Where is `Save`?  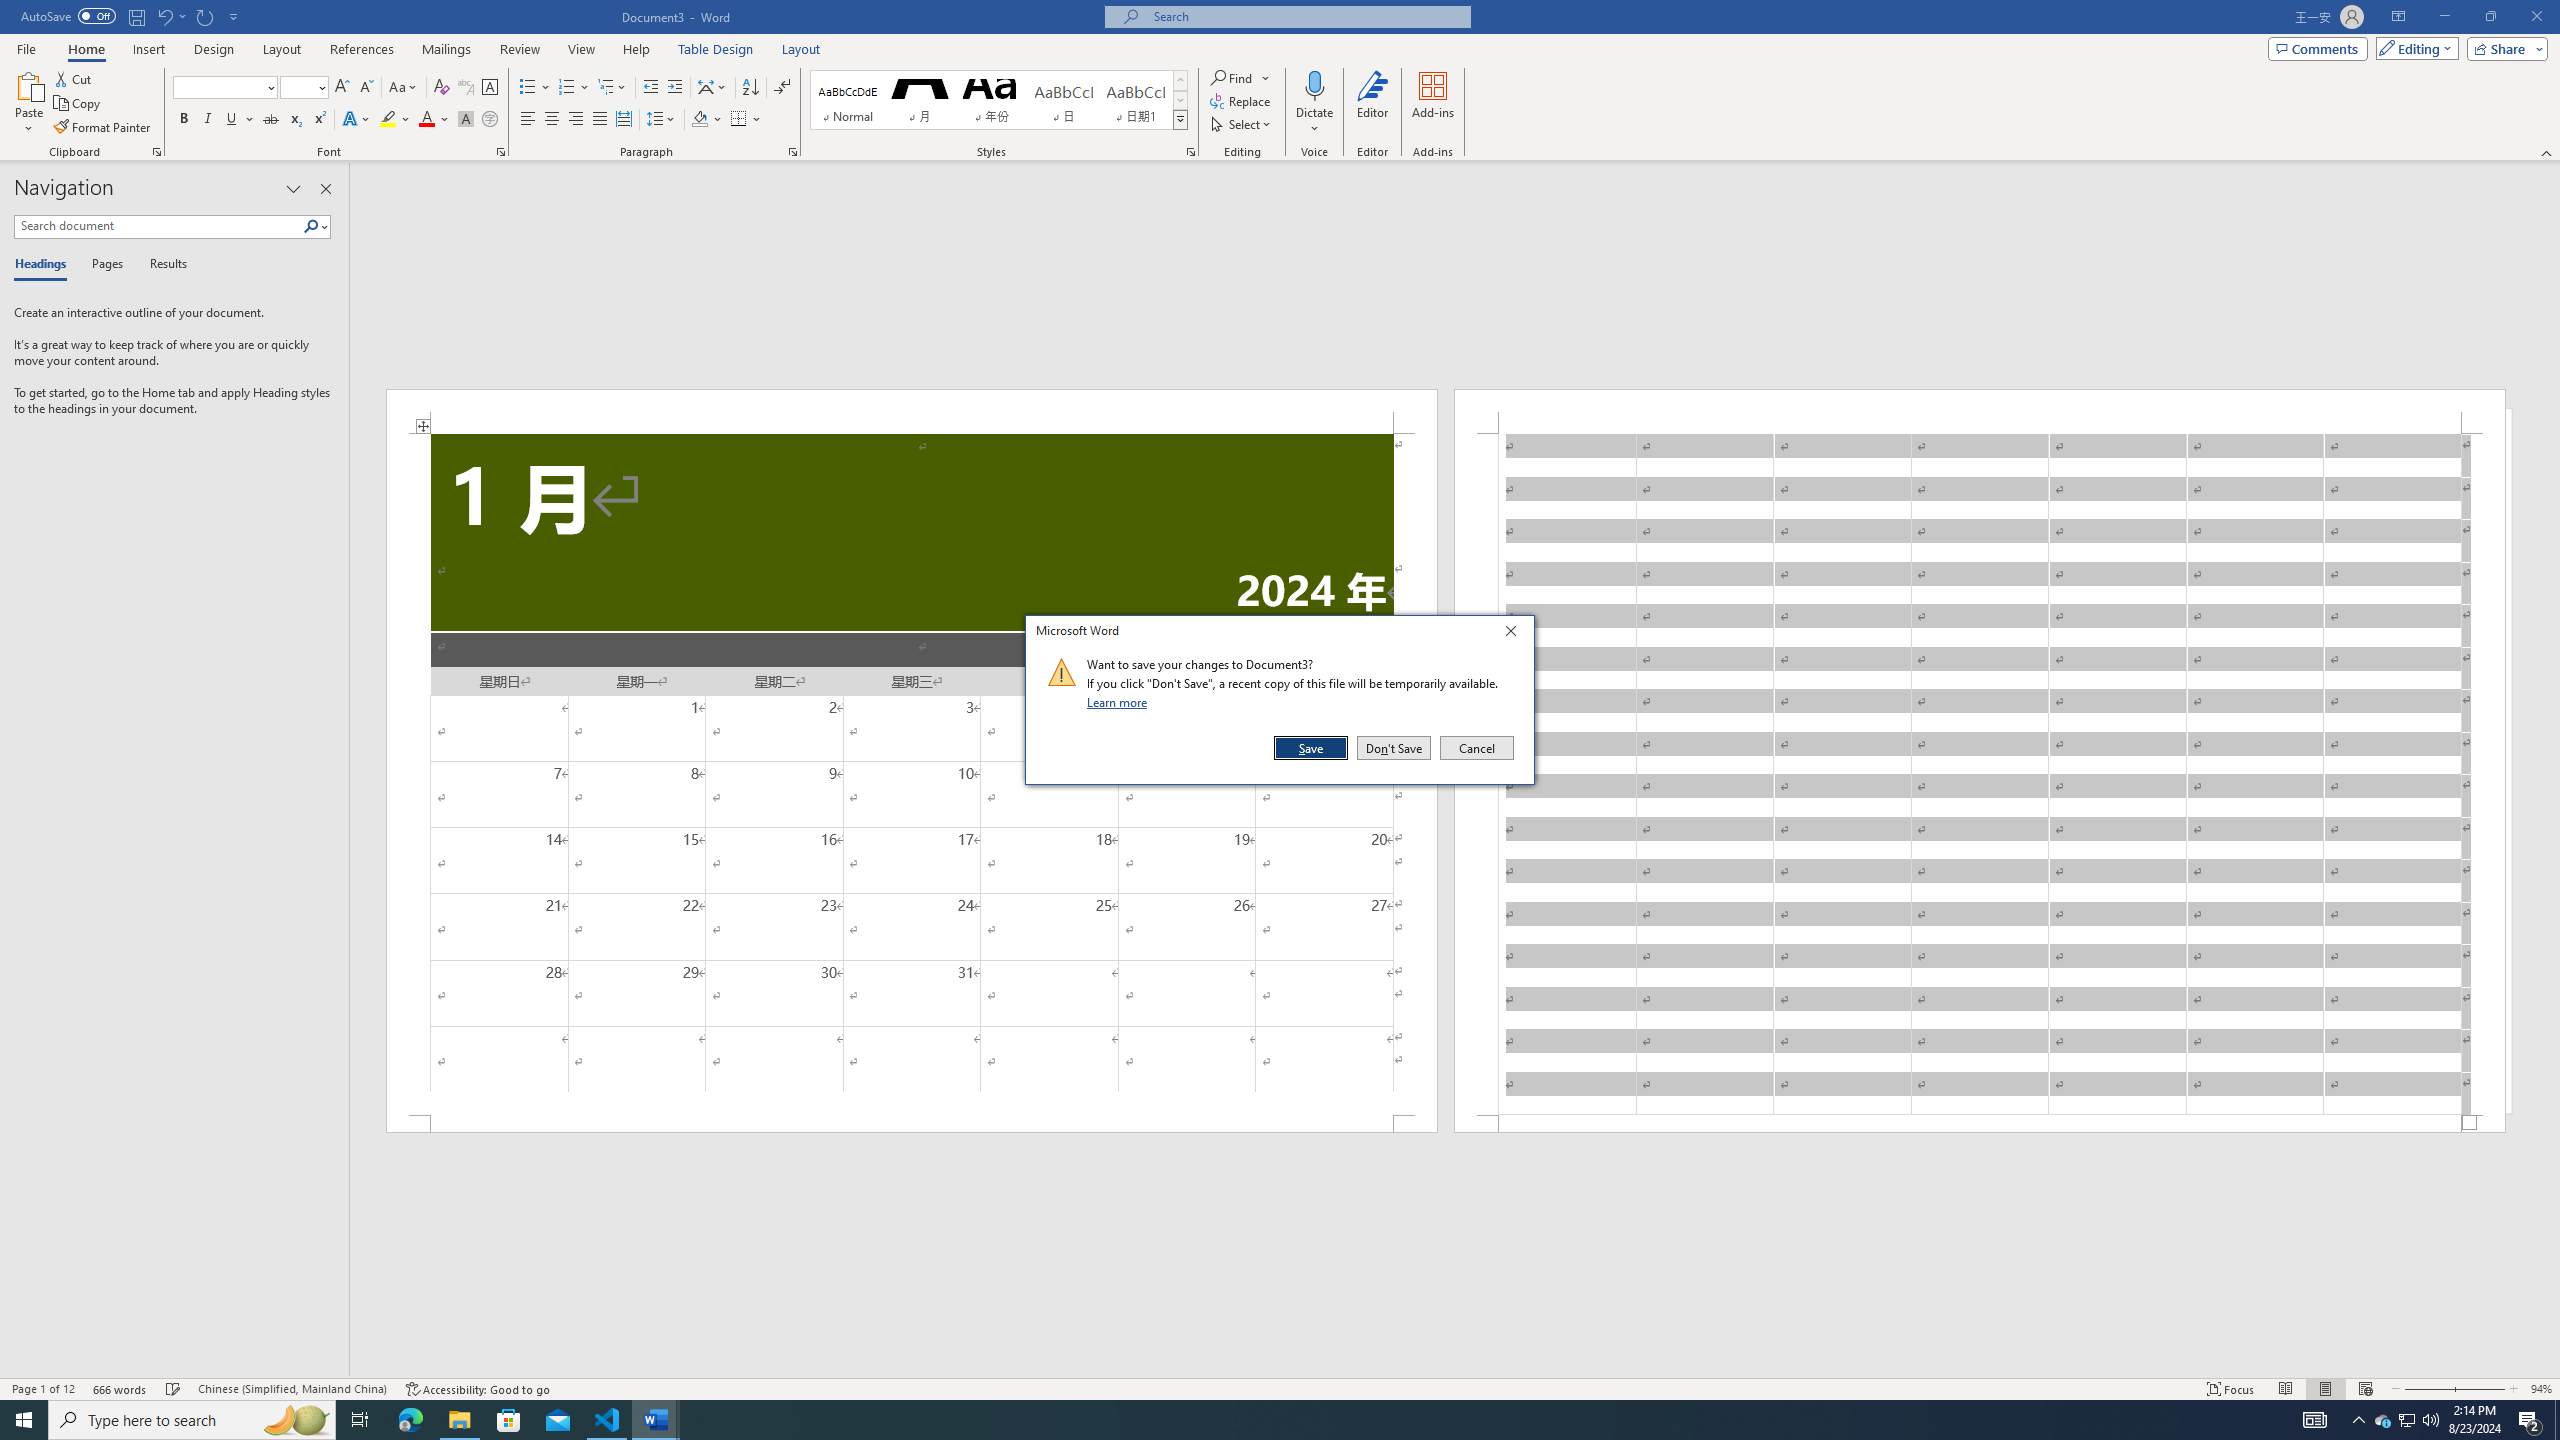
Save is located at coordinates (1312, 748).